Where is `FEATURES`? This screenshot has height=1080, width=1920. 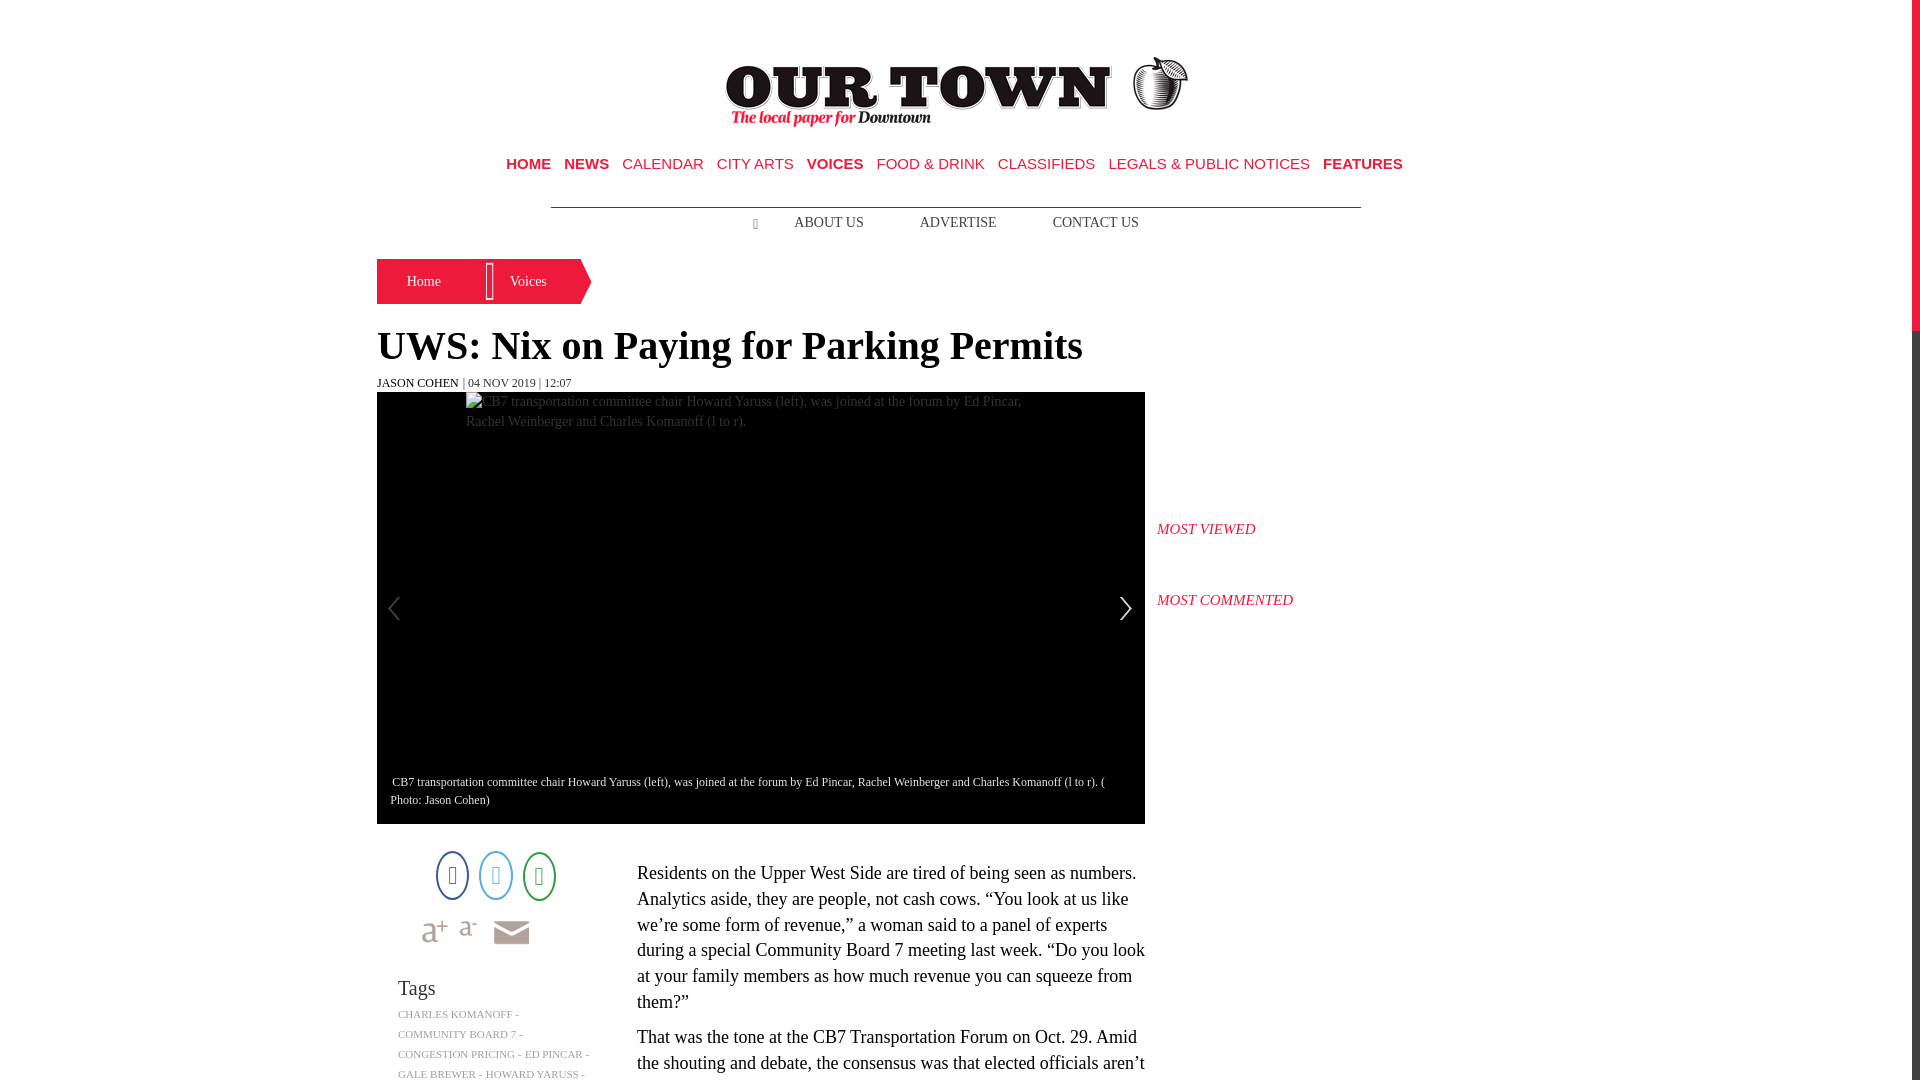 FEATURES is located at coordinates (1362, 163).